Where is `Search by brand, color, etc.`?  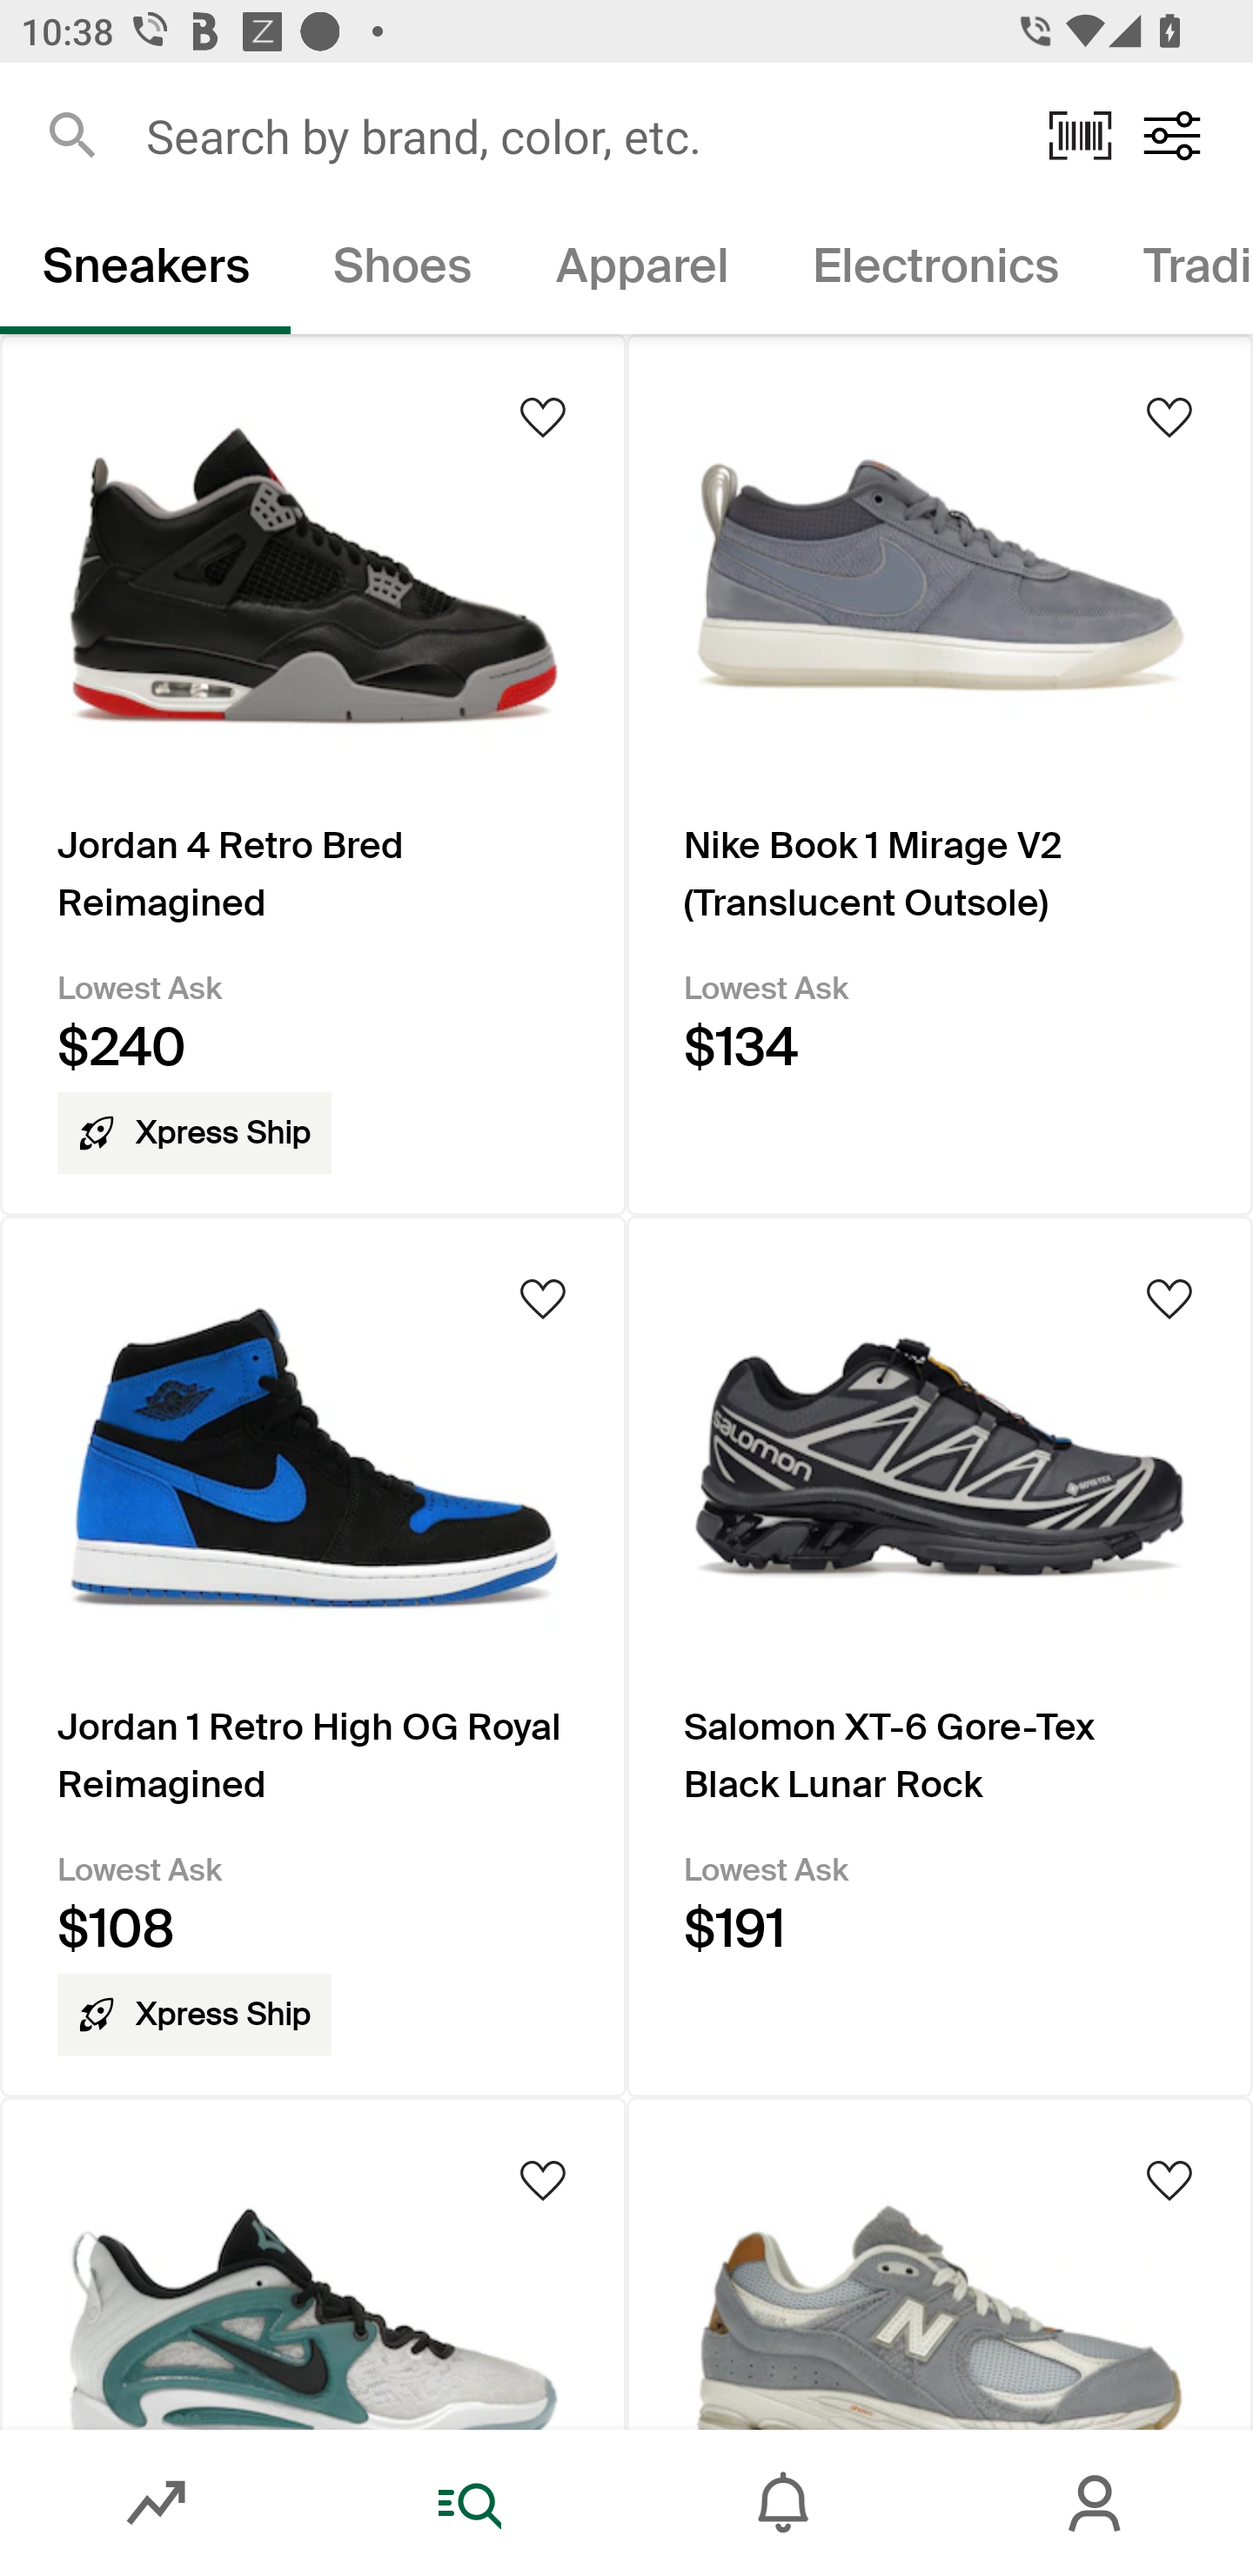 Search by brand, color, etc. is located at coordinates (576, 135).